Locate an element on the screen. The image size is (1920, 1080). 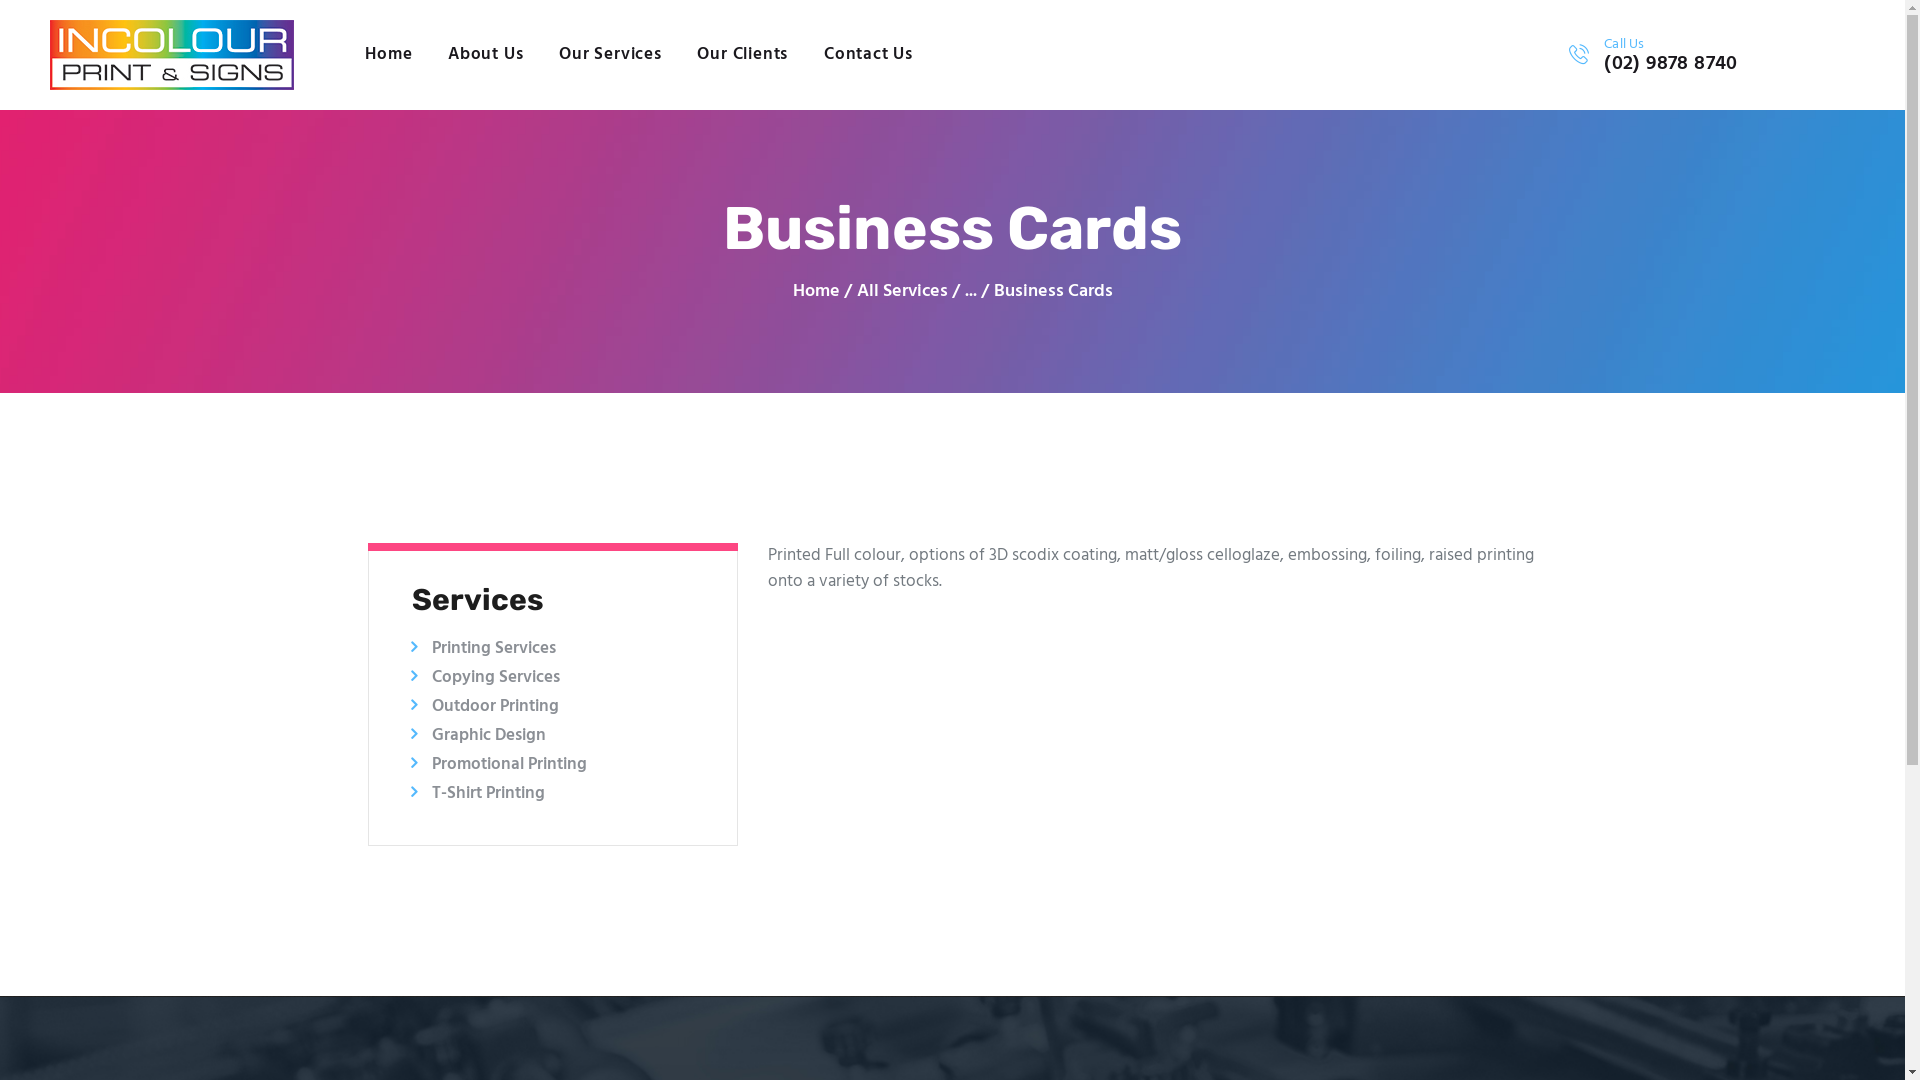
T-Shirt Printing is located at coordinates (488, 794).